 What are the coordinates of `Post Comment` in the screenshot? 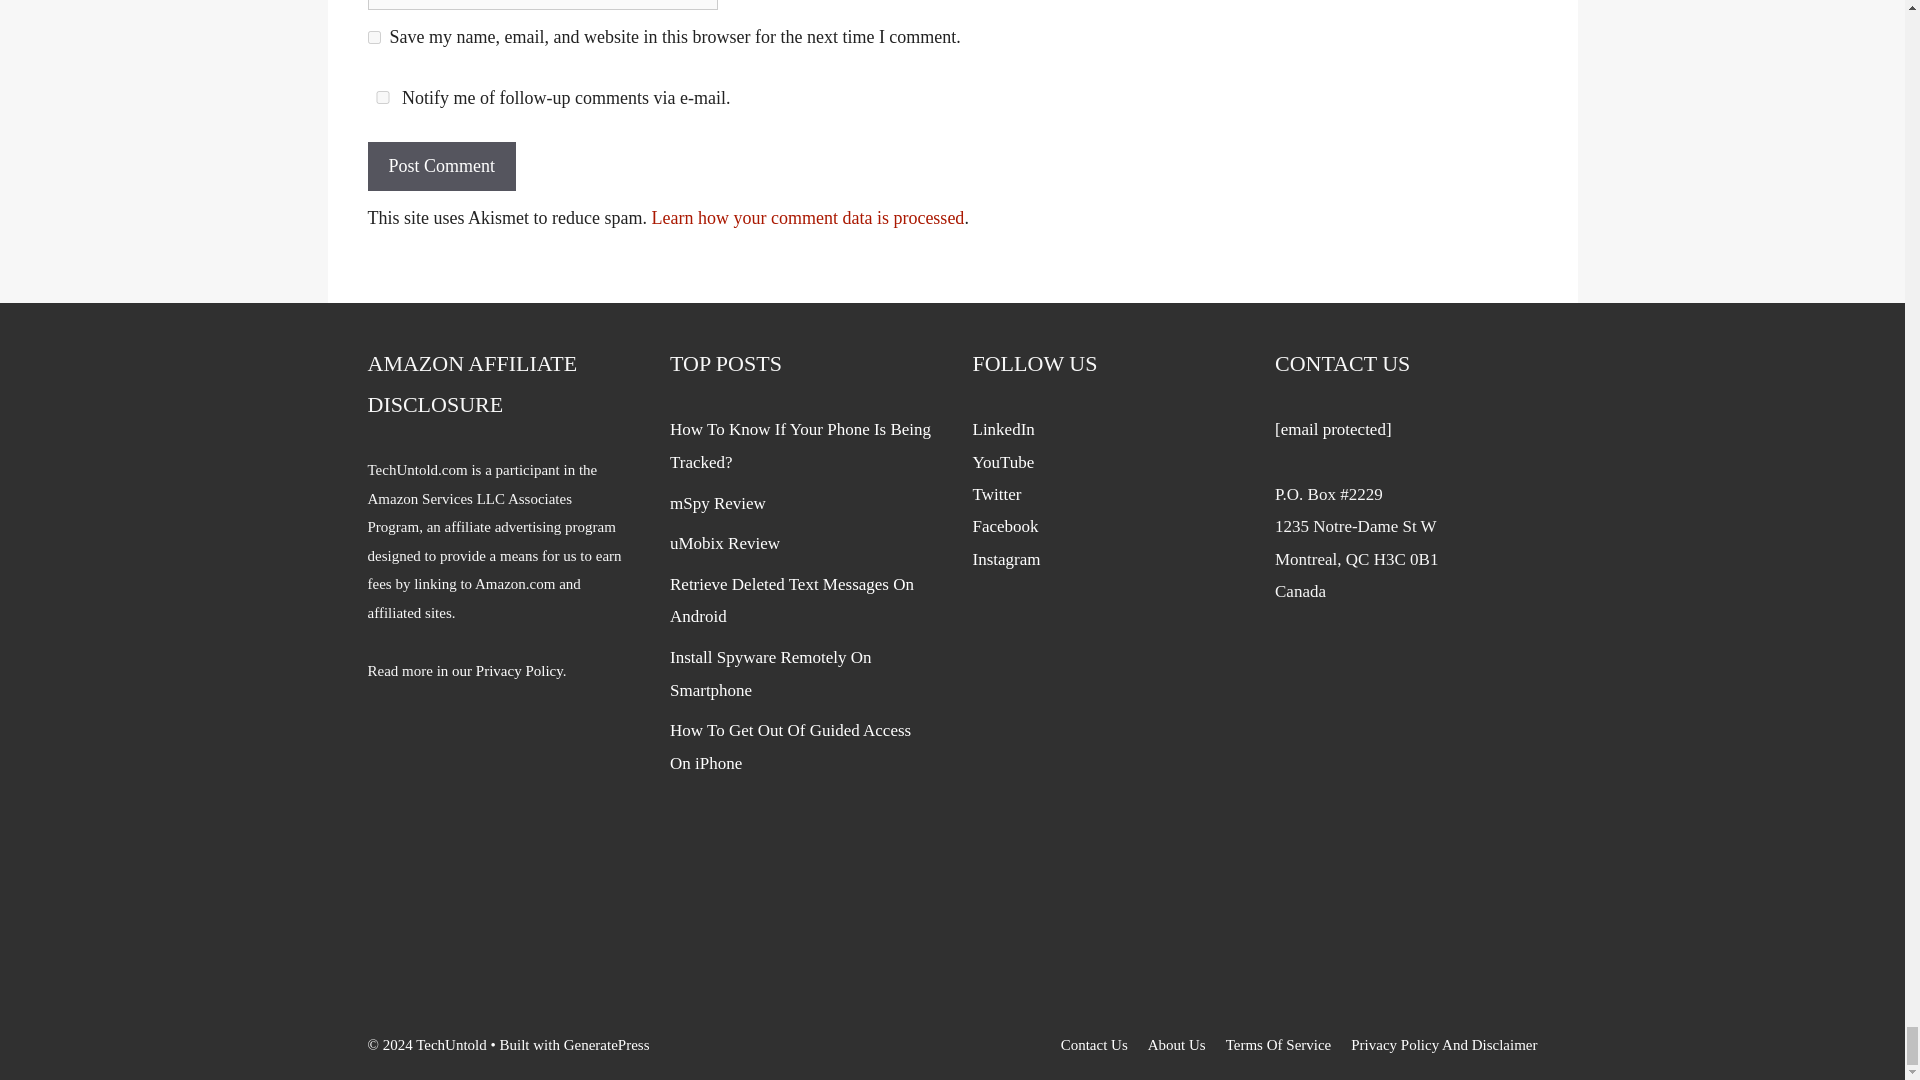 It's located at (442, 166).